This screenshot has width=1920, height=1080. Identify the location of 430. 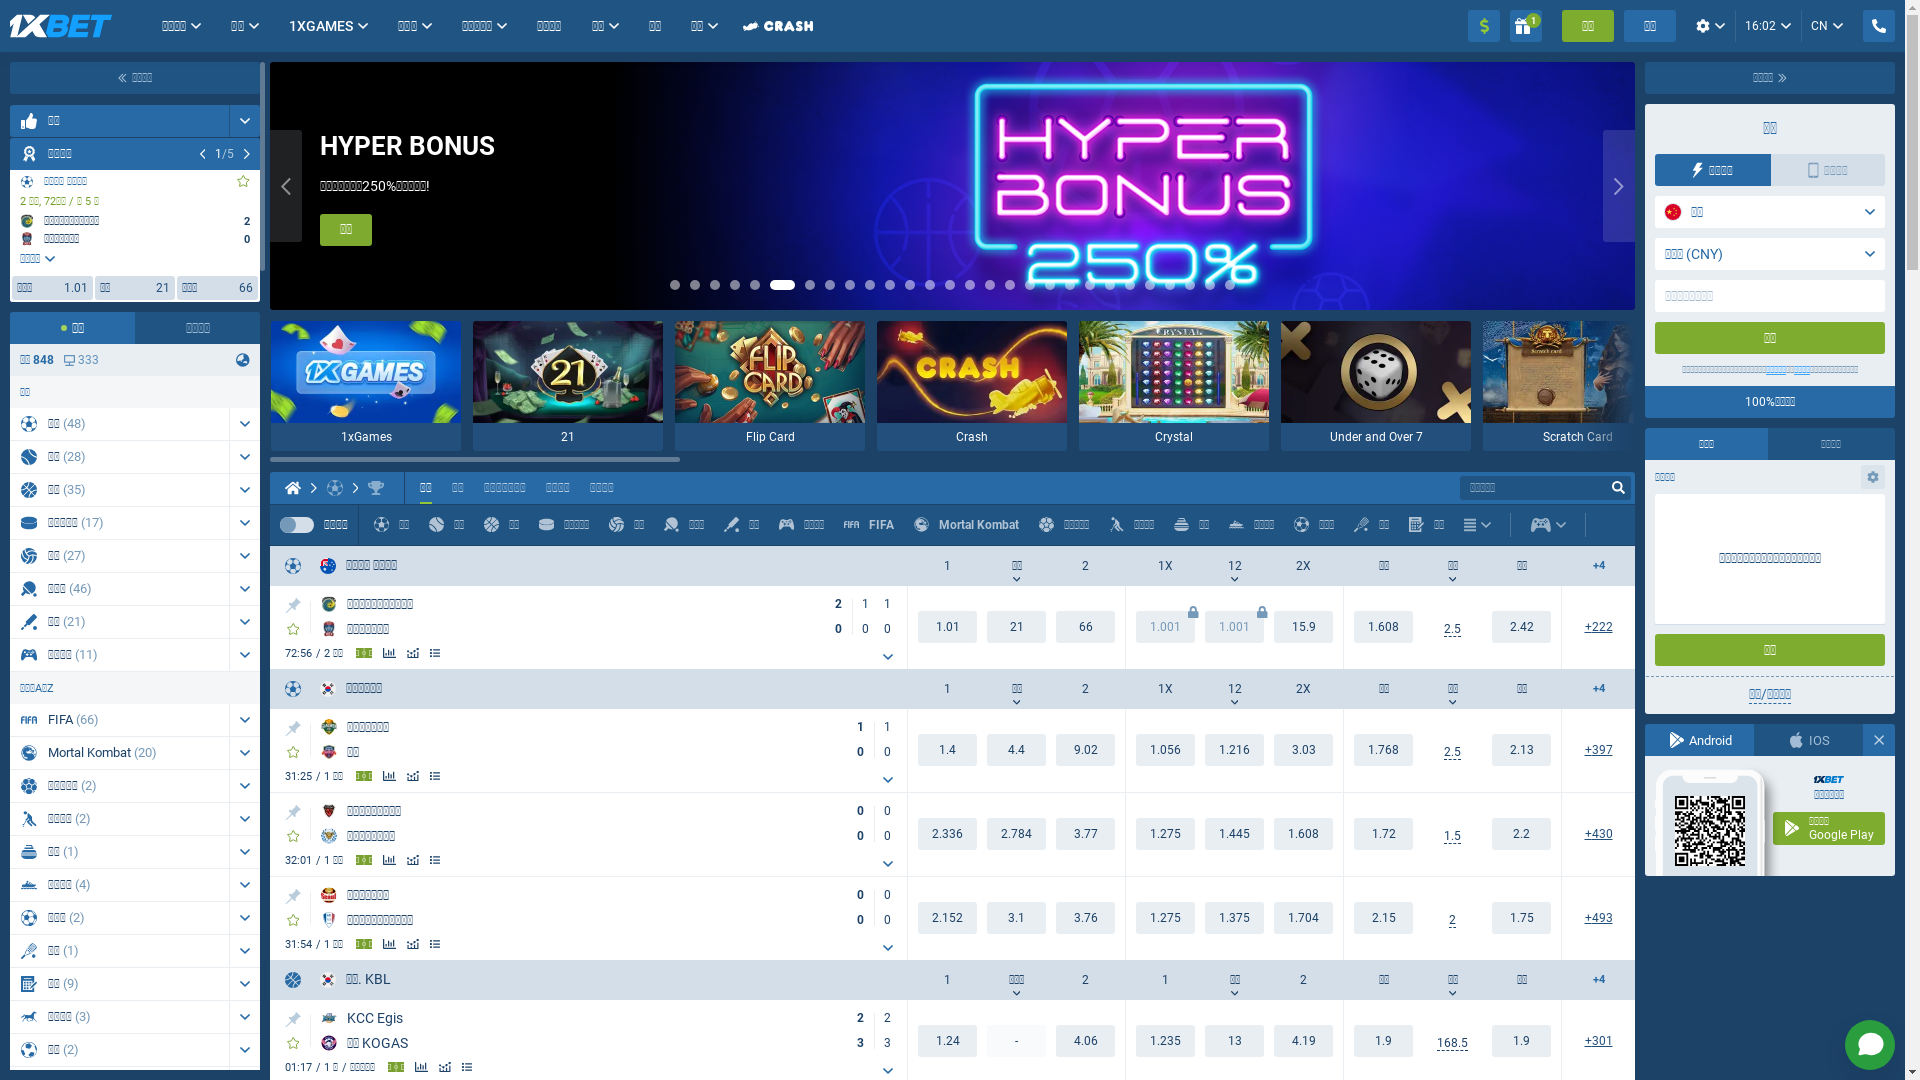
(1598, 834).